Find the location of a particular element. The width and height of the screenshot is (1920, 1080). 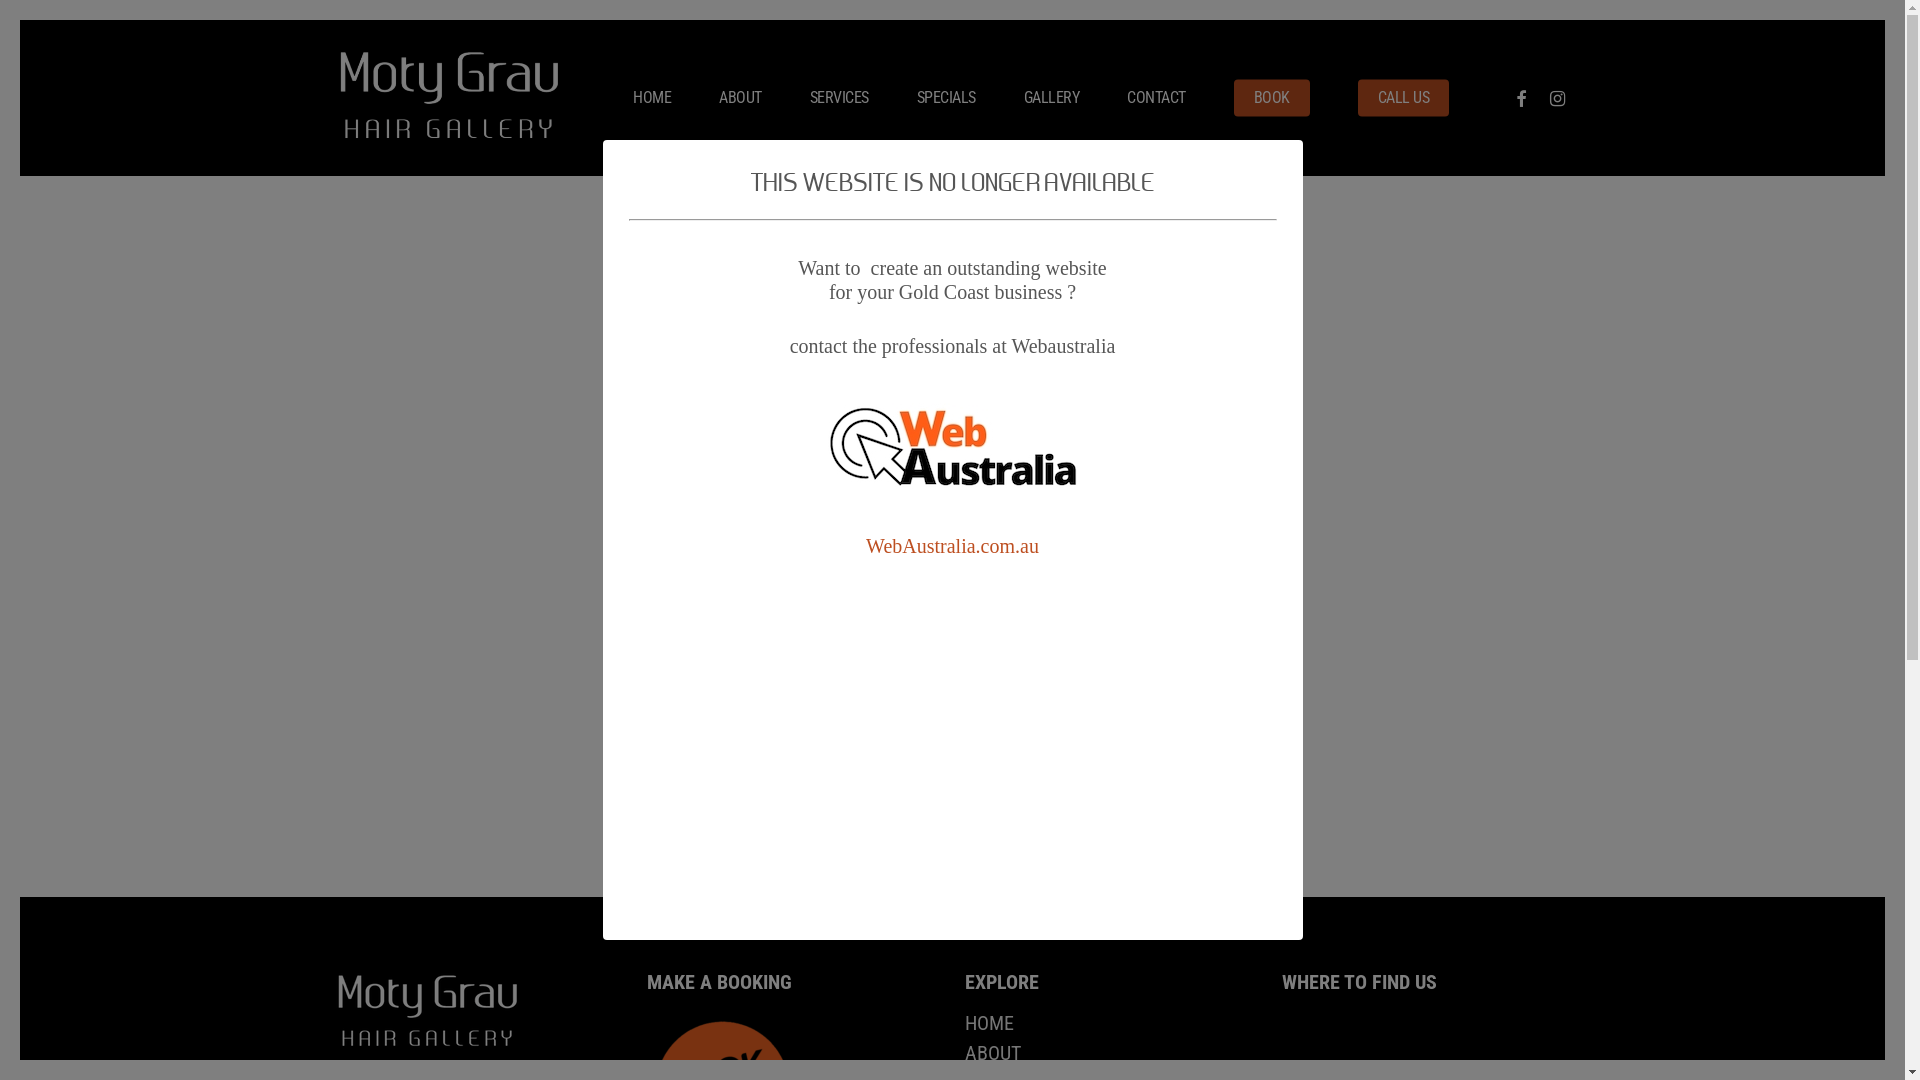

FACEBOOK is located at coordinates (1521, 98).